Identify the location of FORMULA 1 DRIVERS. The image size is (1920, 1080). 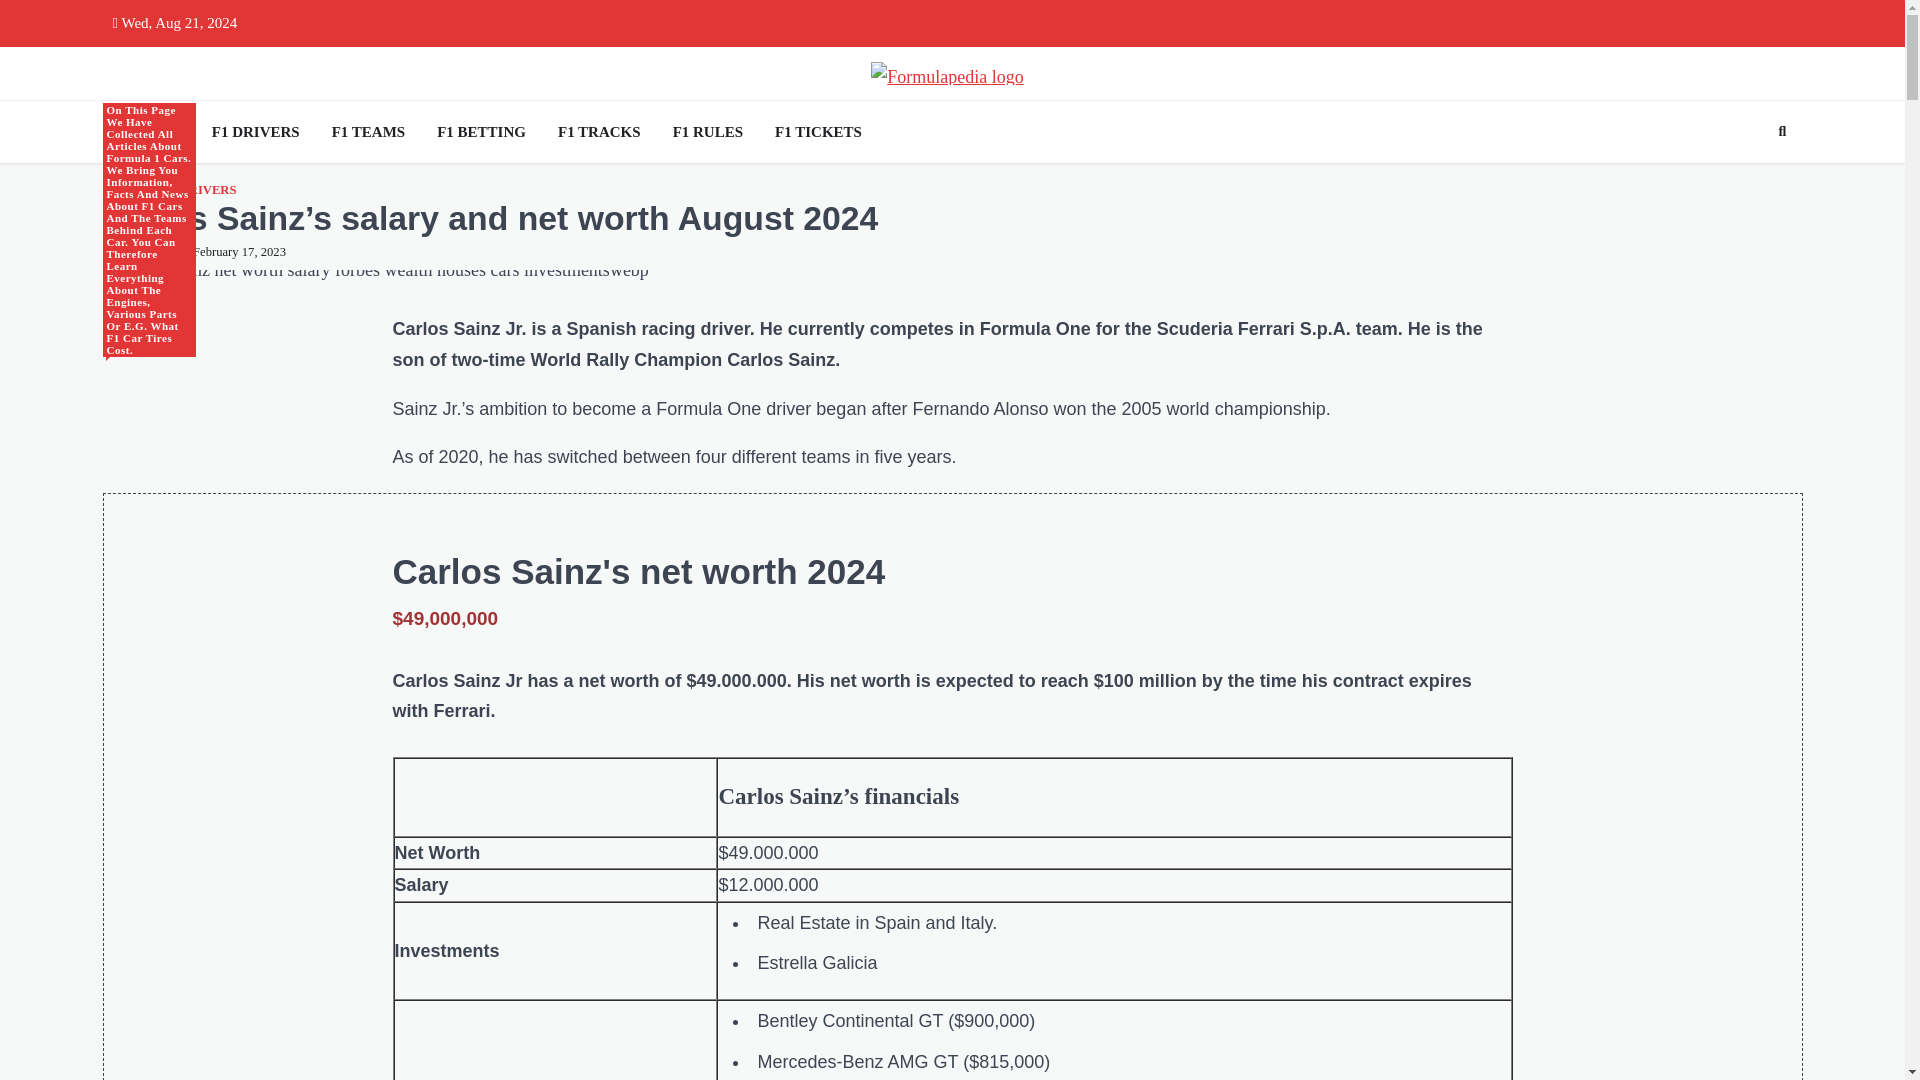
(168, 190).